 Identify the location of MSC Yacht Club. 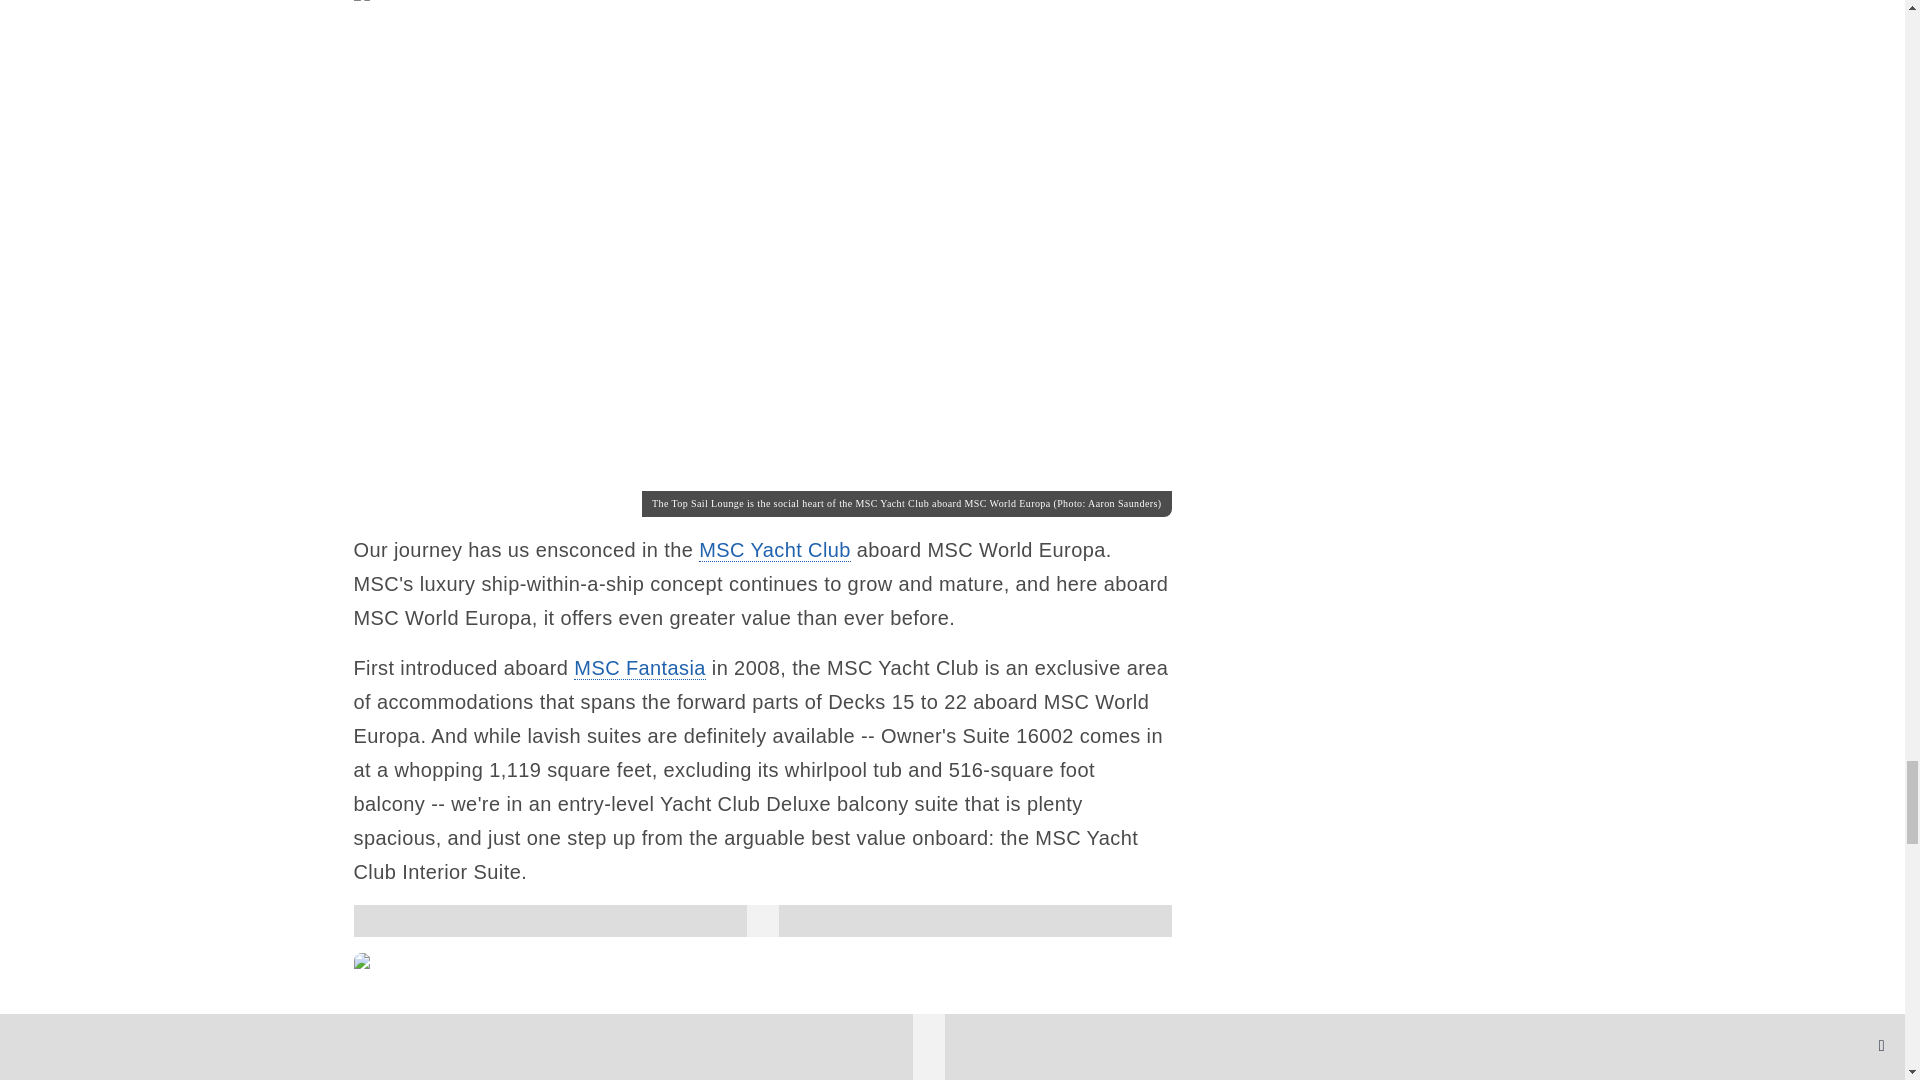
(774, 550).